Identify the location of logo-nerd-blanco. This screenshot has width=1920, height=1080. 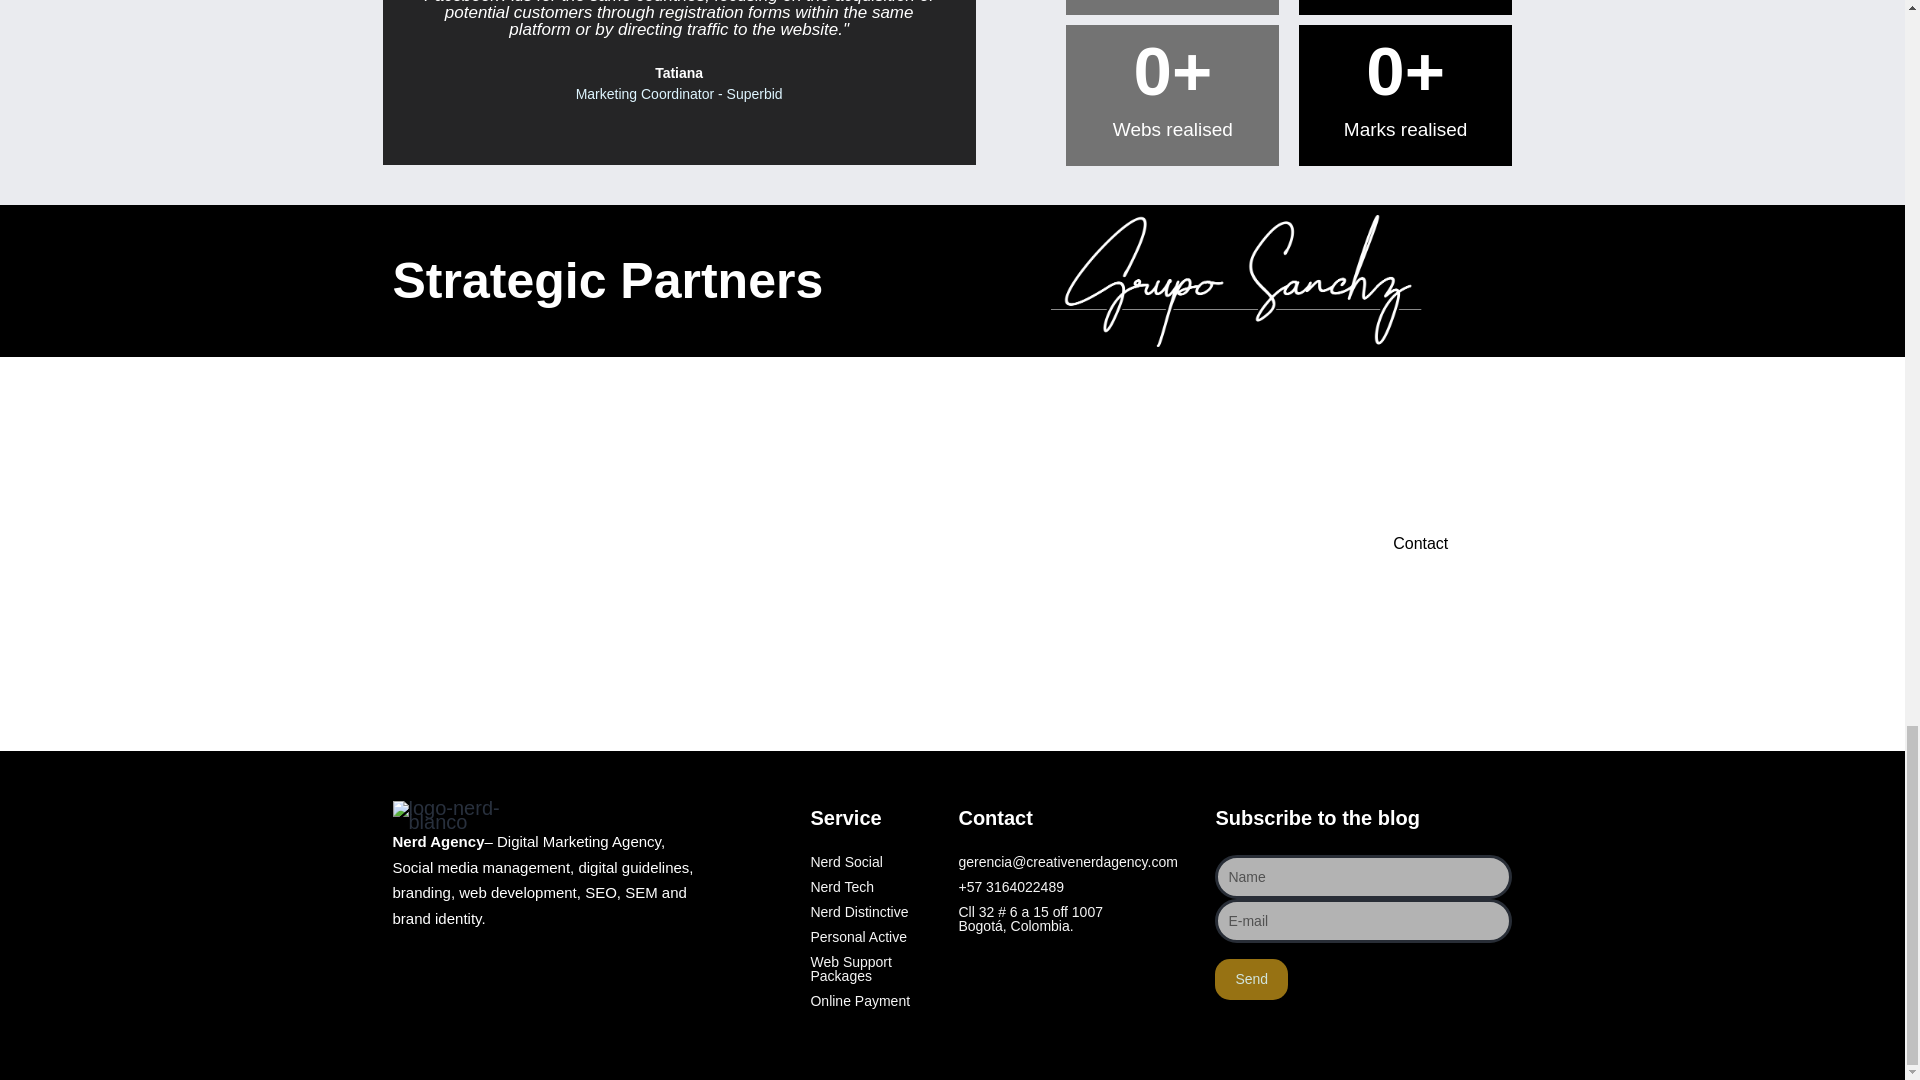
(470, 815).